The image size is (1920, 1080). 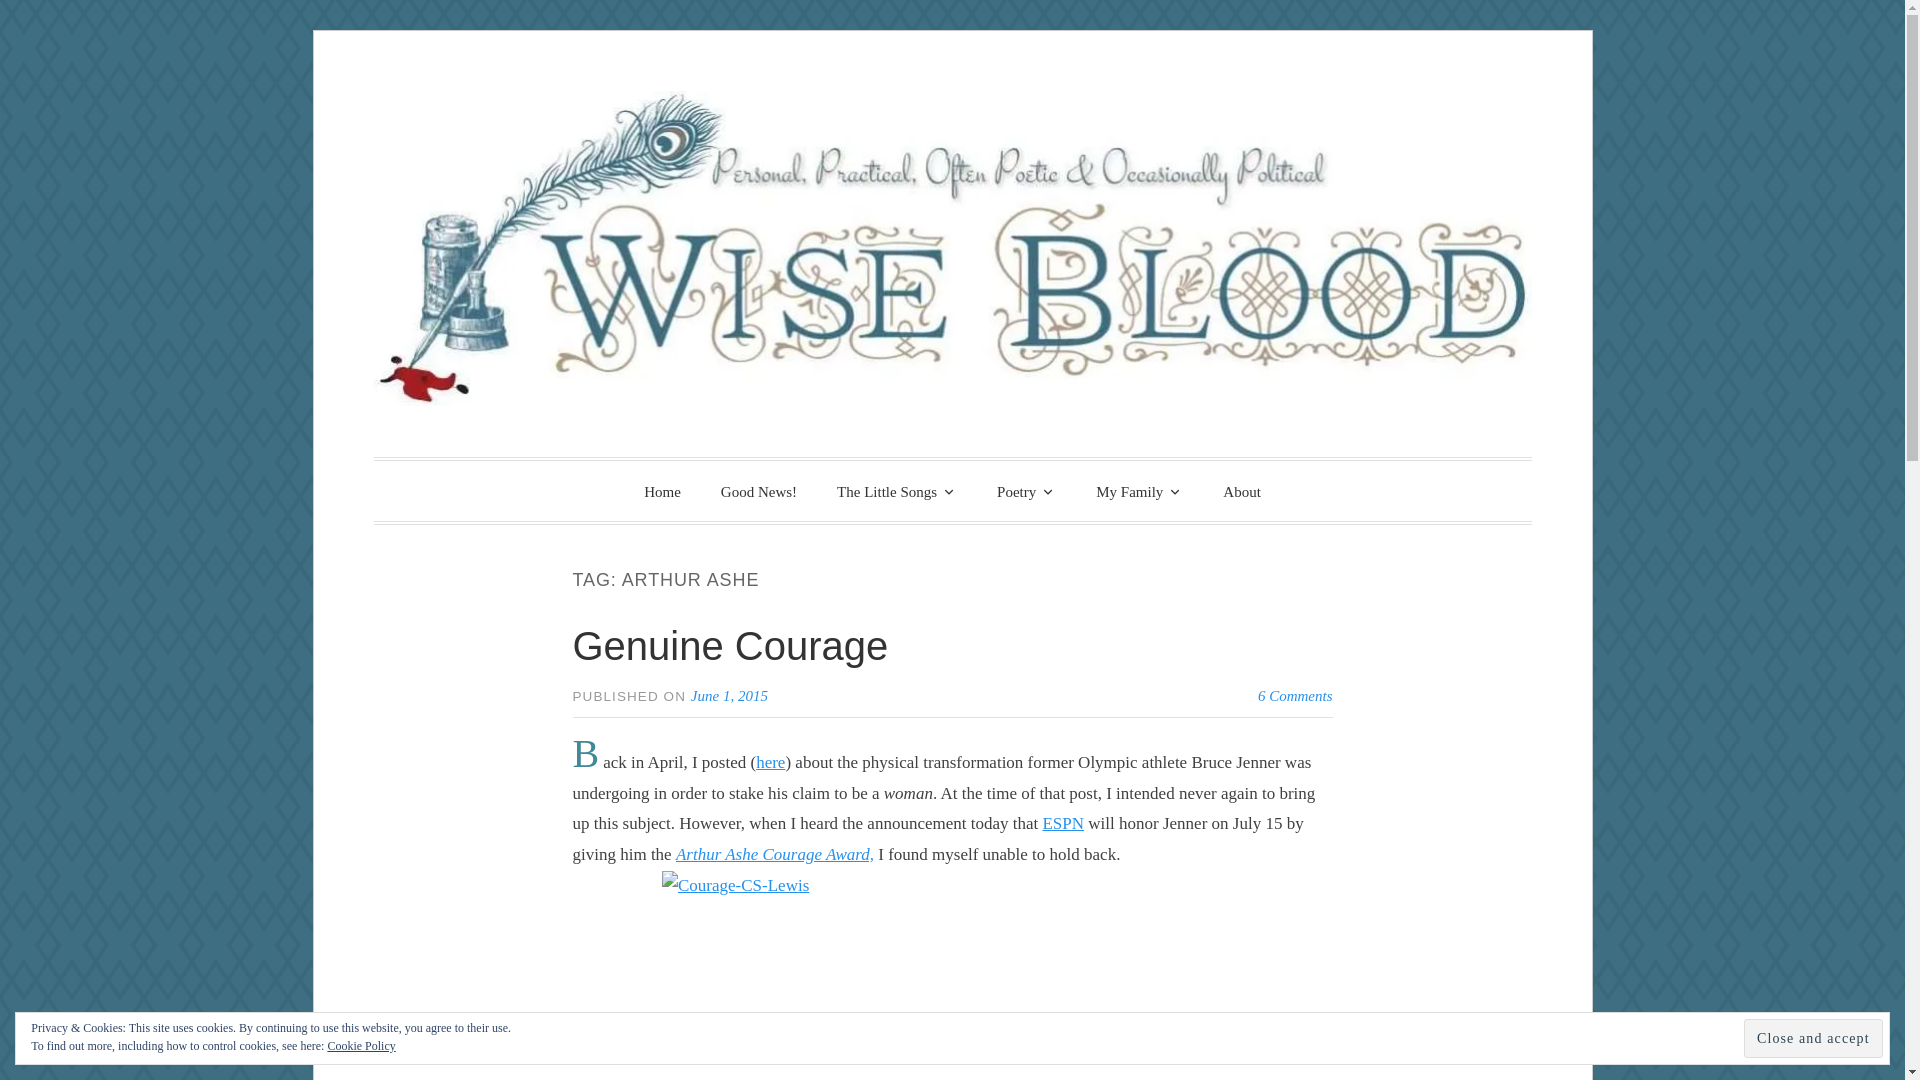 I want to click on Home, so click(x=662, y=492).